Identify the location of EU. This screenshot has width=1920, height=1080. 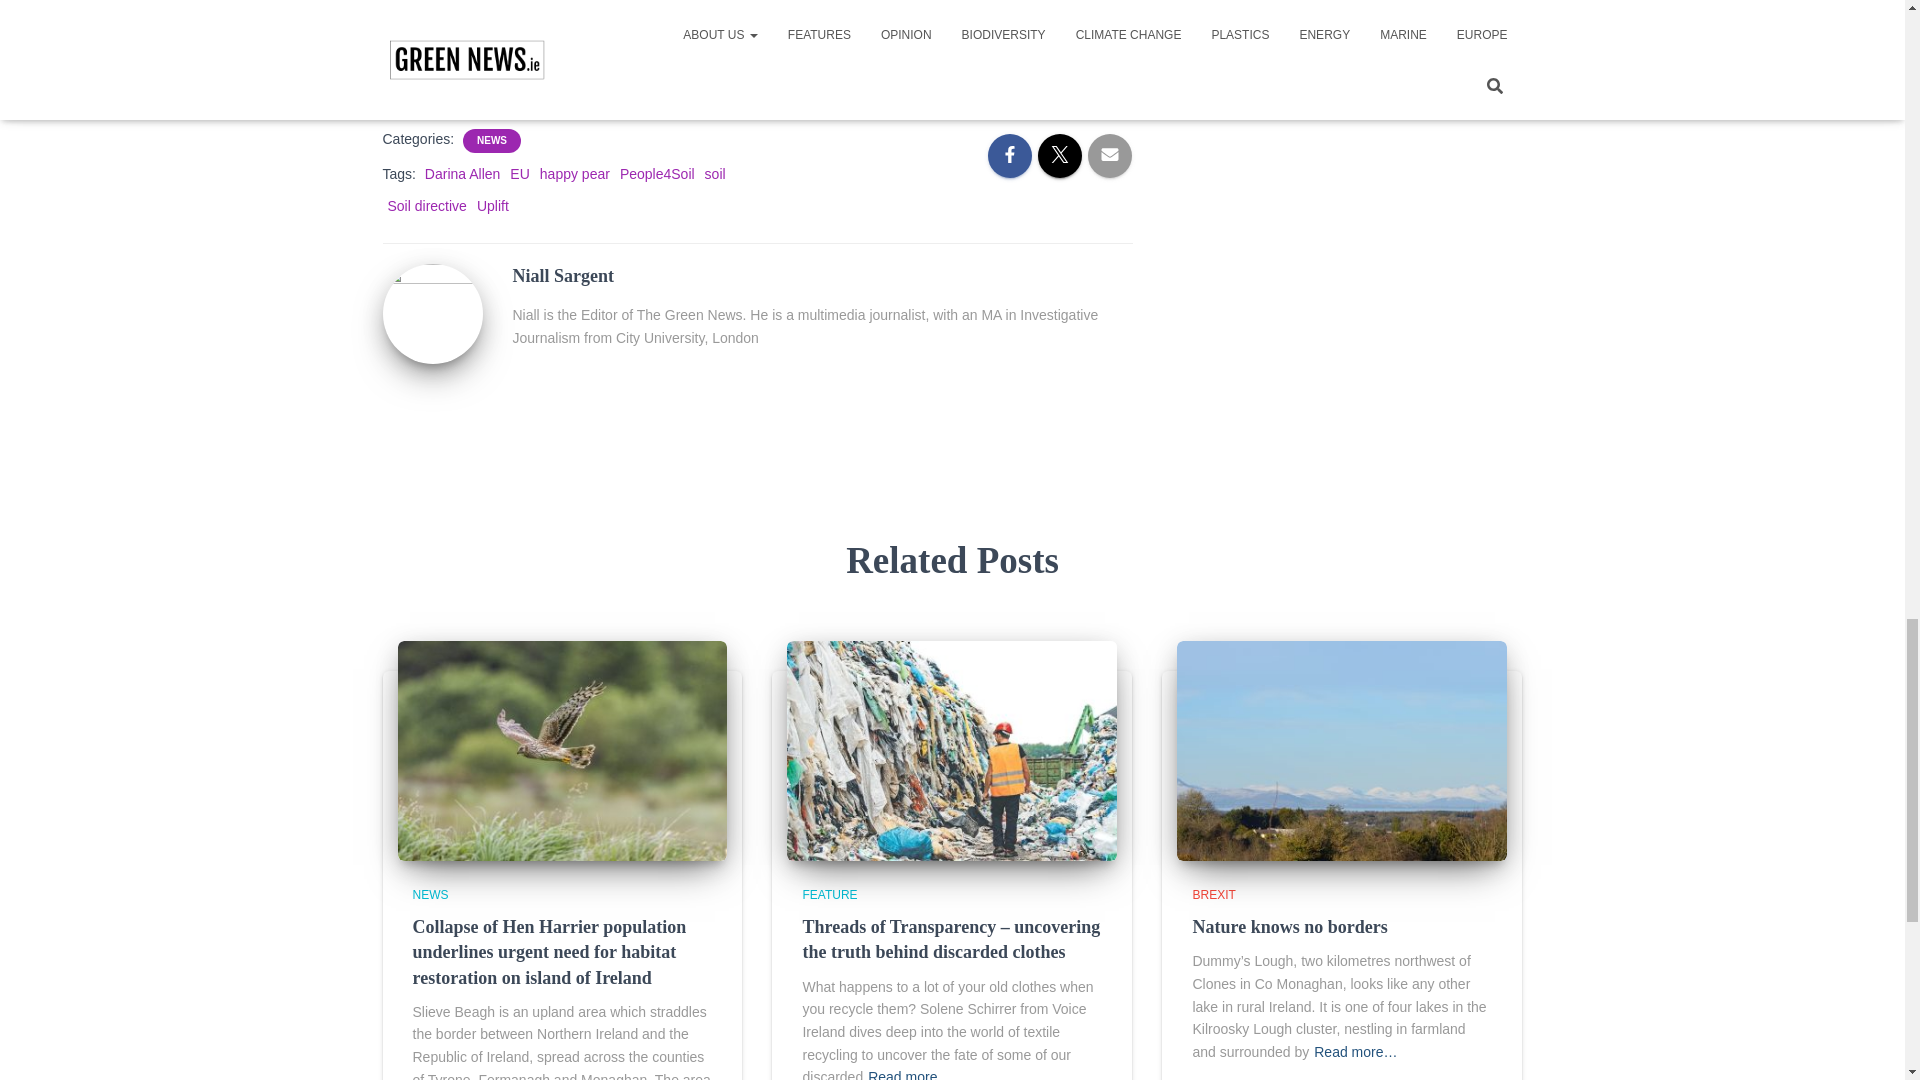
(520, 174).